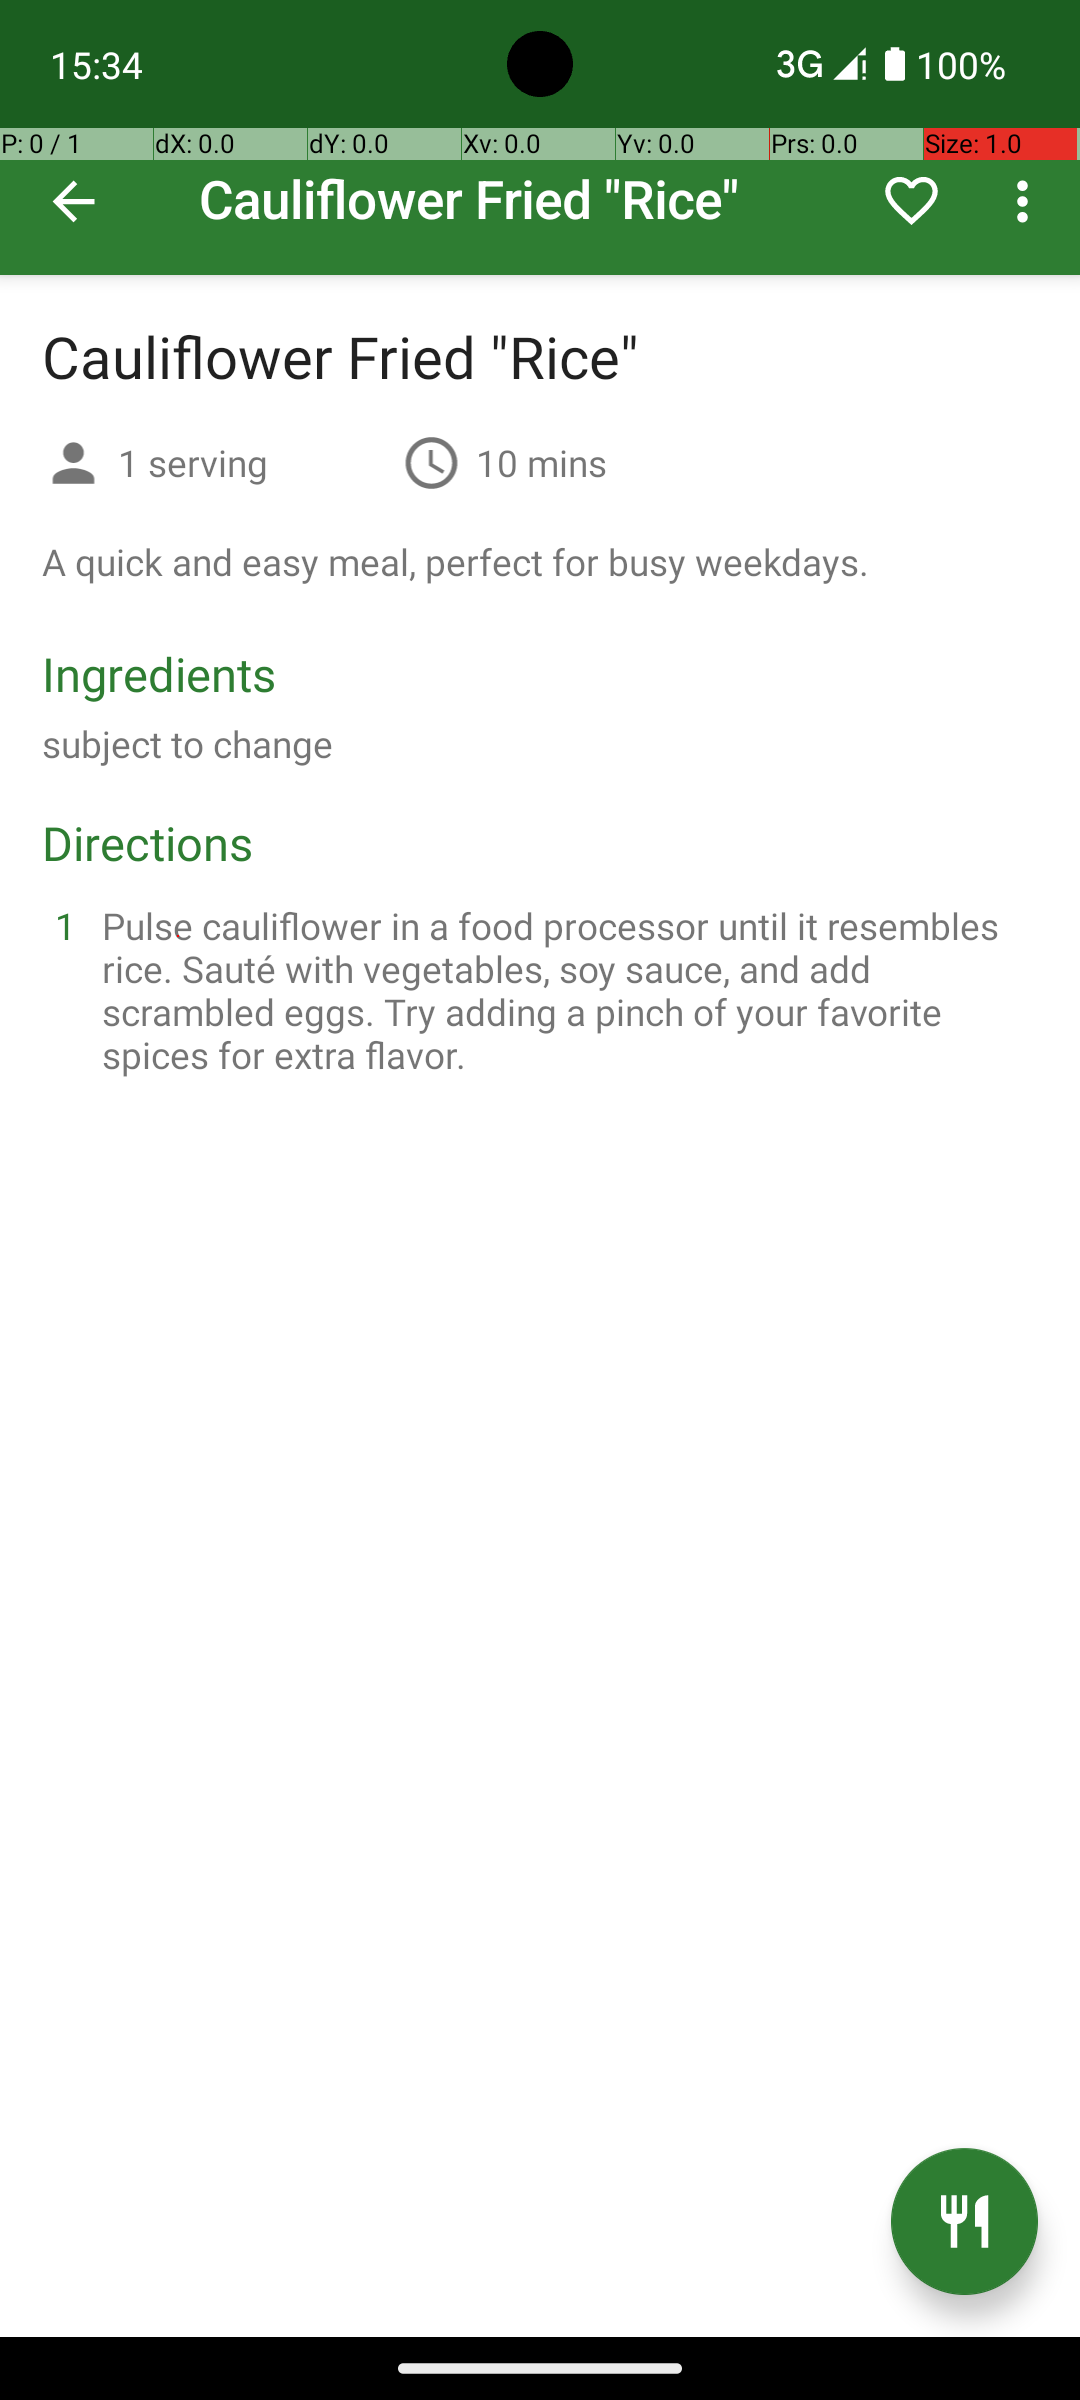 This screenshot has width=1080, height=2400. What do you see at coordinates (188, 744) in the screenshot?
I see `subject to change` at bounding box center [188, 744].